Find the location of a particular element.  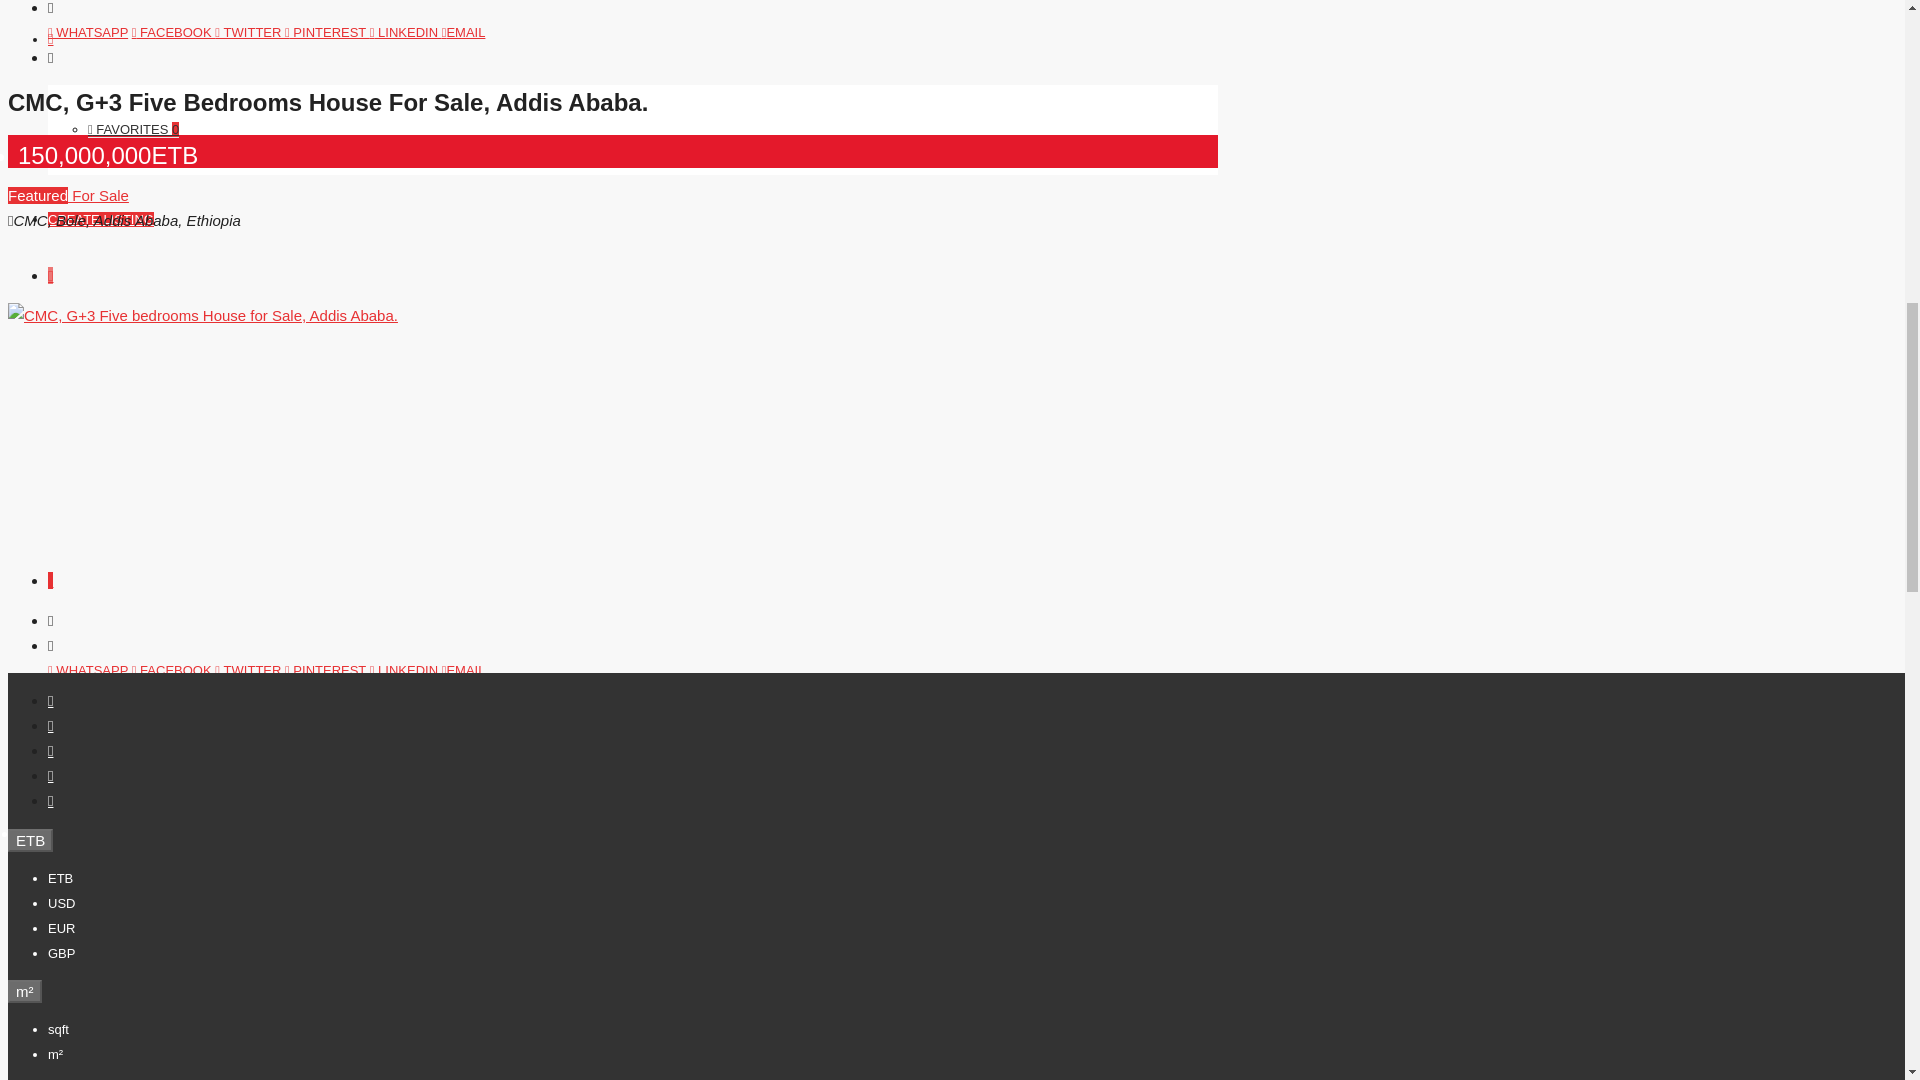

FACEBOOK is located at coordinates (174, 32).